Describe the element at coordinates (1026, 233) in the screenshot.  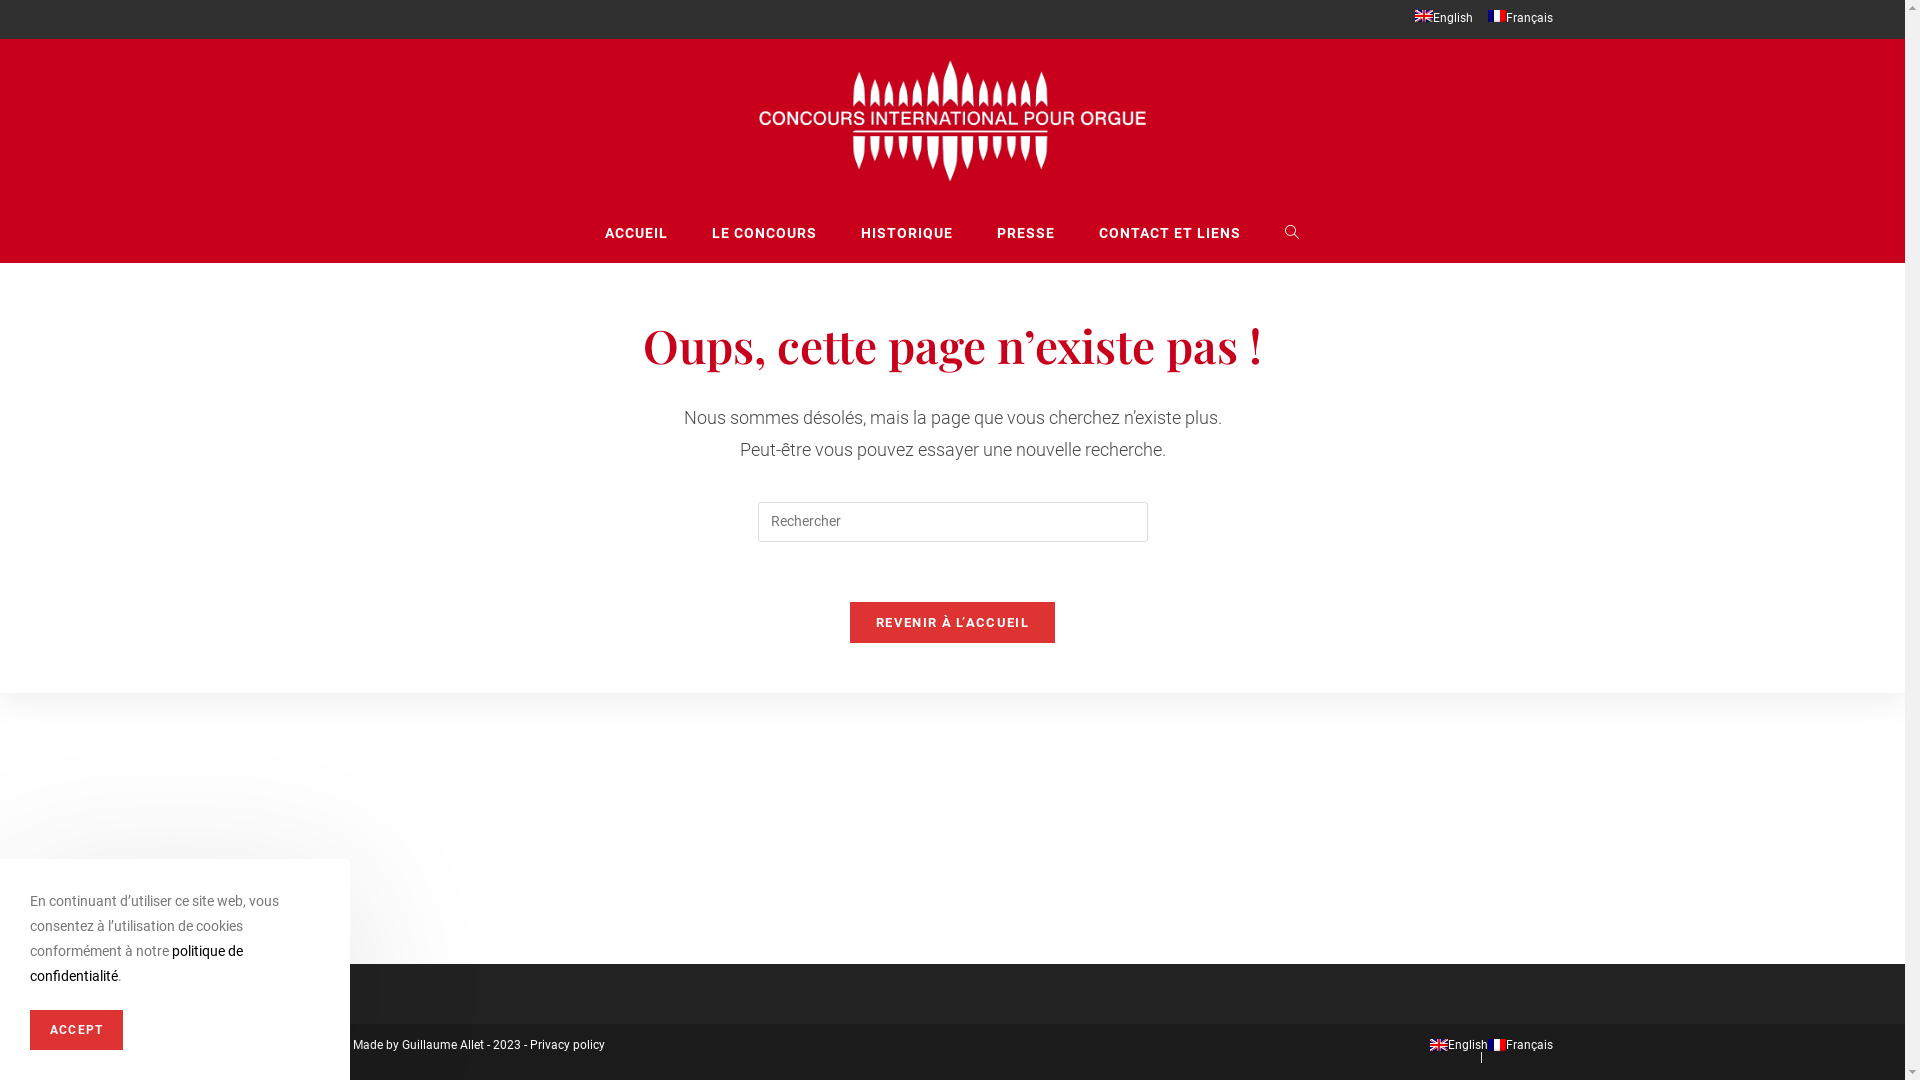
I see `PRESSE` at that location.